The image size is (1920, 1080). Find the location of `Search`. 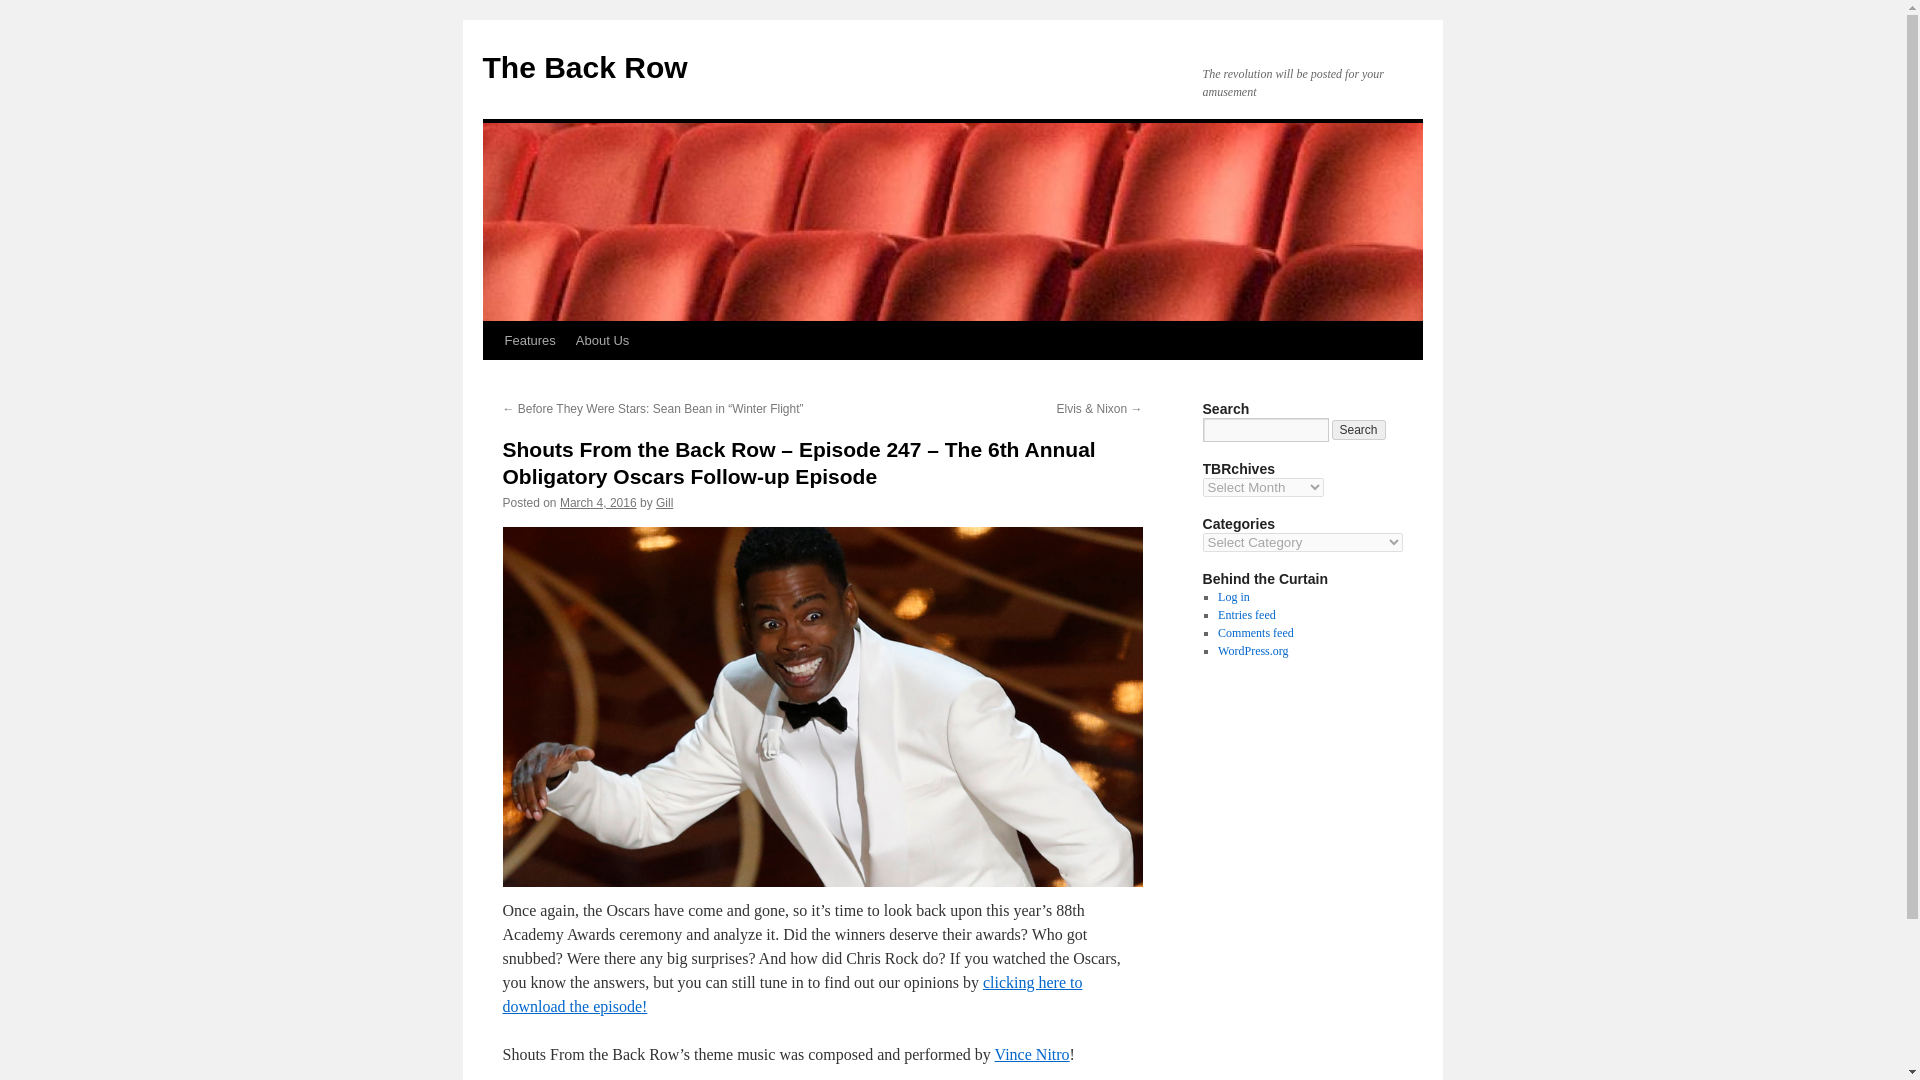

Search is located at coordinates (1359, 430).